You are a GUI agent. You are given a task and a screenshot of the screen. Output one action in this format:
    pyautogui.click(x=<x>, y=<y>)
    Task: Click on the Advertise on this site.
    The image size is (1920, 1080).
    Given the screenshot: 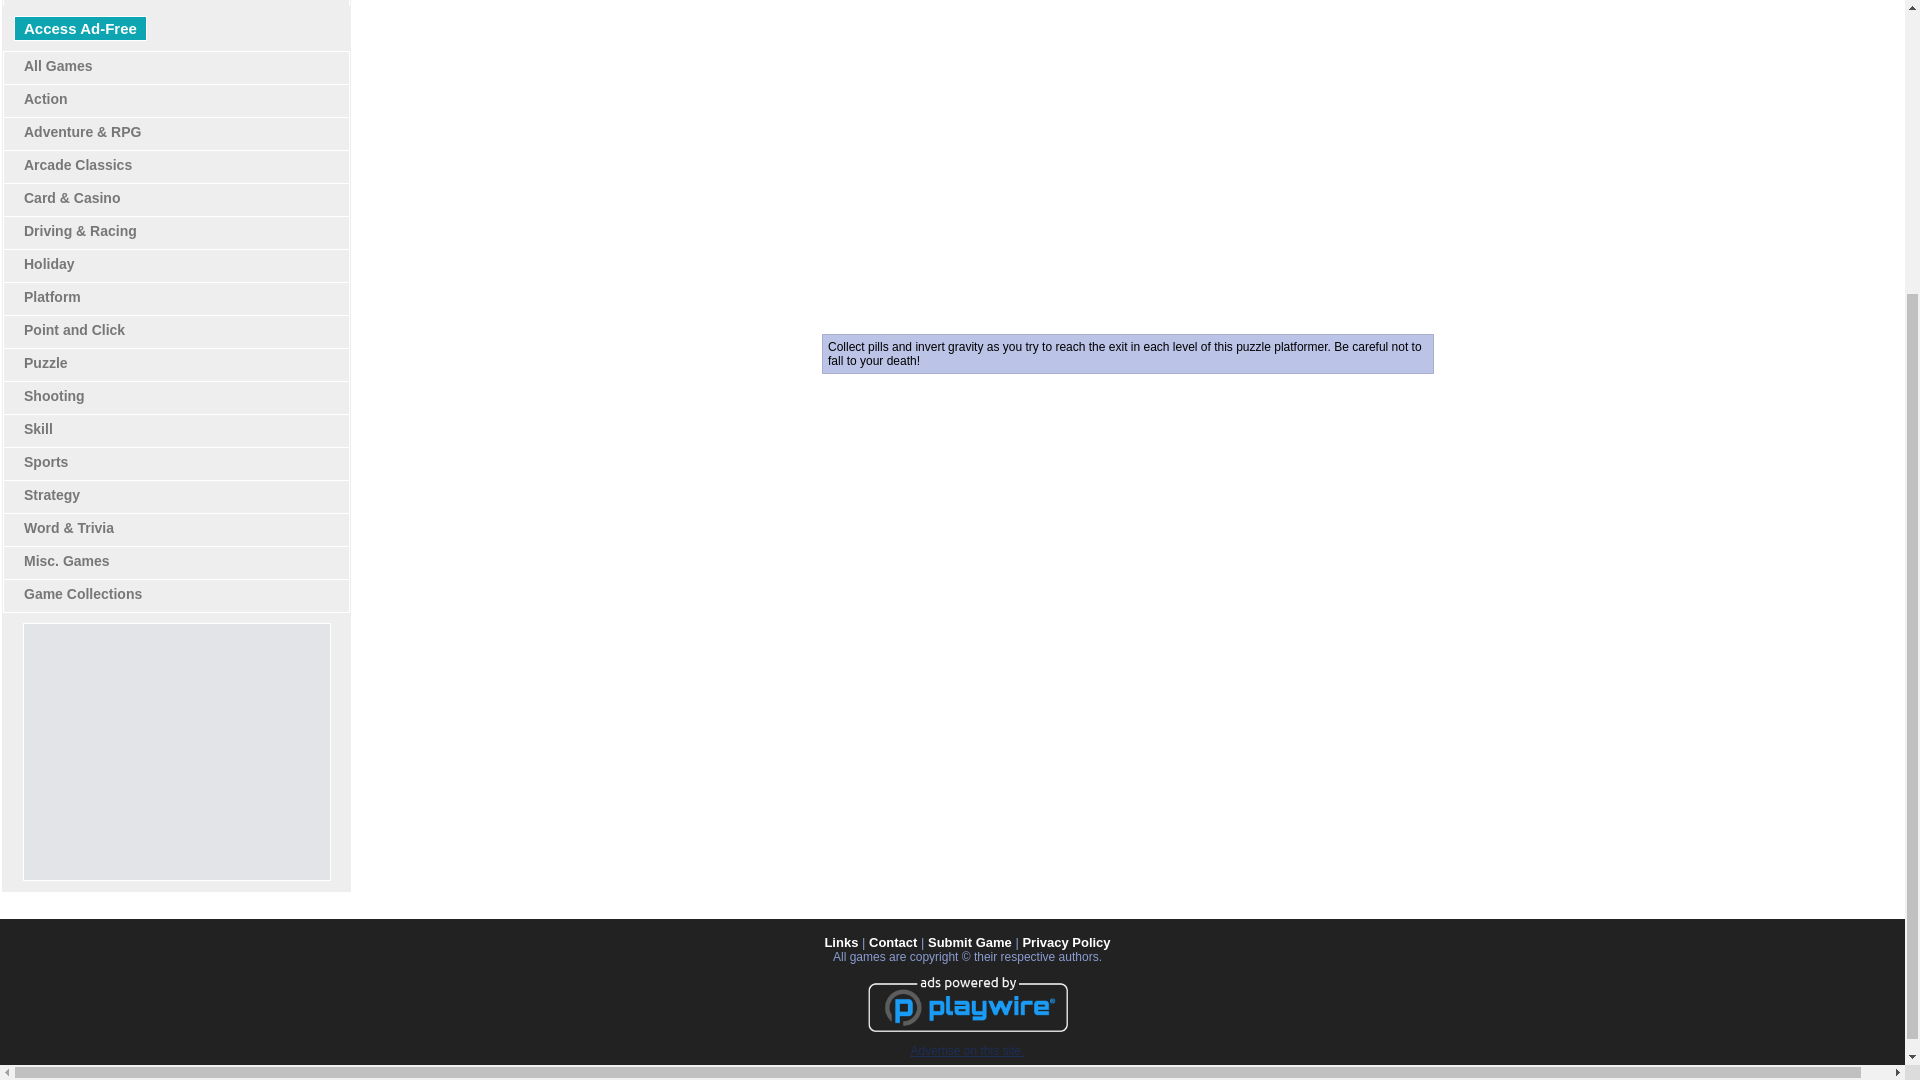 What is the action you would take?
    pyautogui.click(x=966, y=1051)
    